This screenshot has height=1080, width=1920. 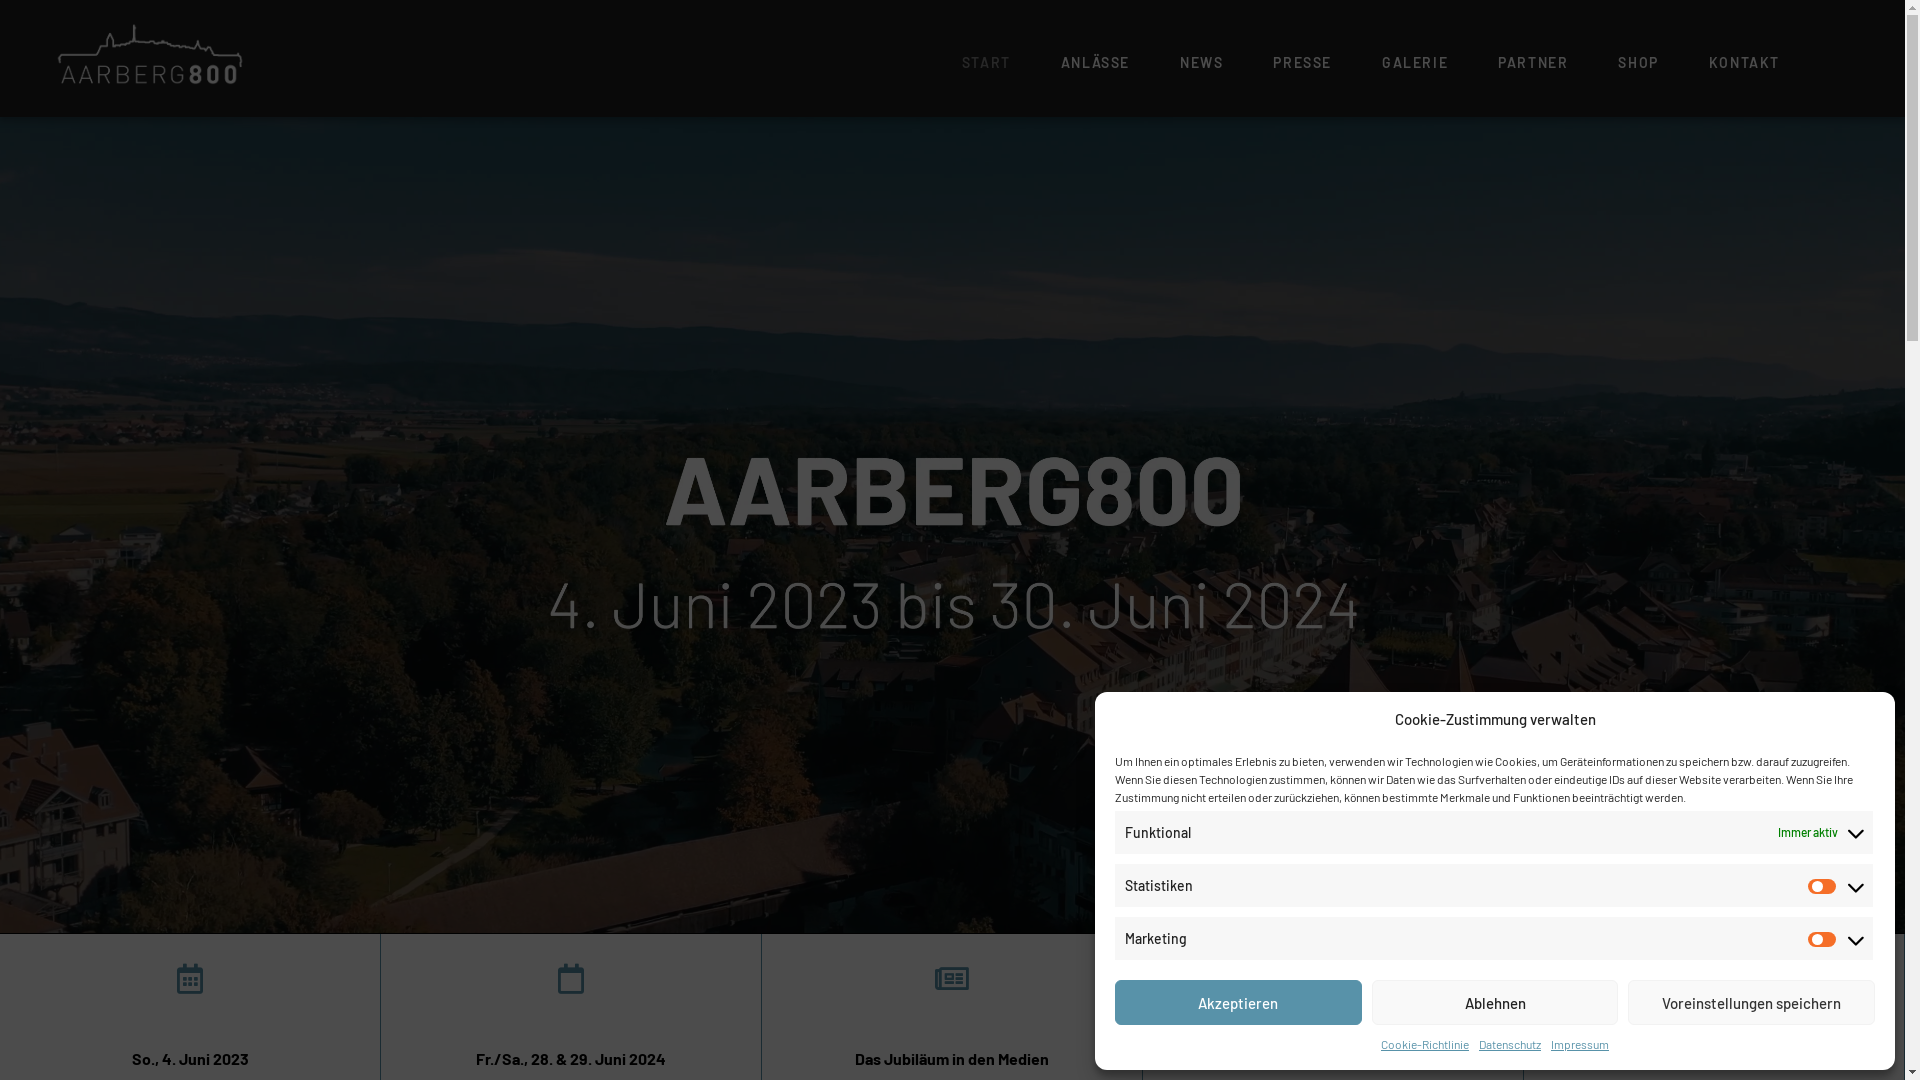 What do you see at coordinates (1496, 1002) in the screenshot?
I see `Ablehnen` at bounding box center [1496, 1002].